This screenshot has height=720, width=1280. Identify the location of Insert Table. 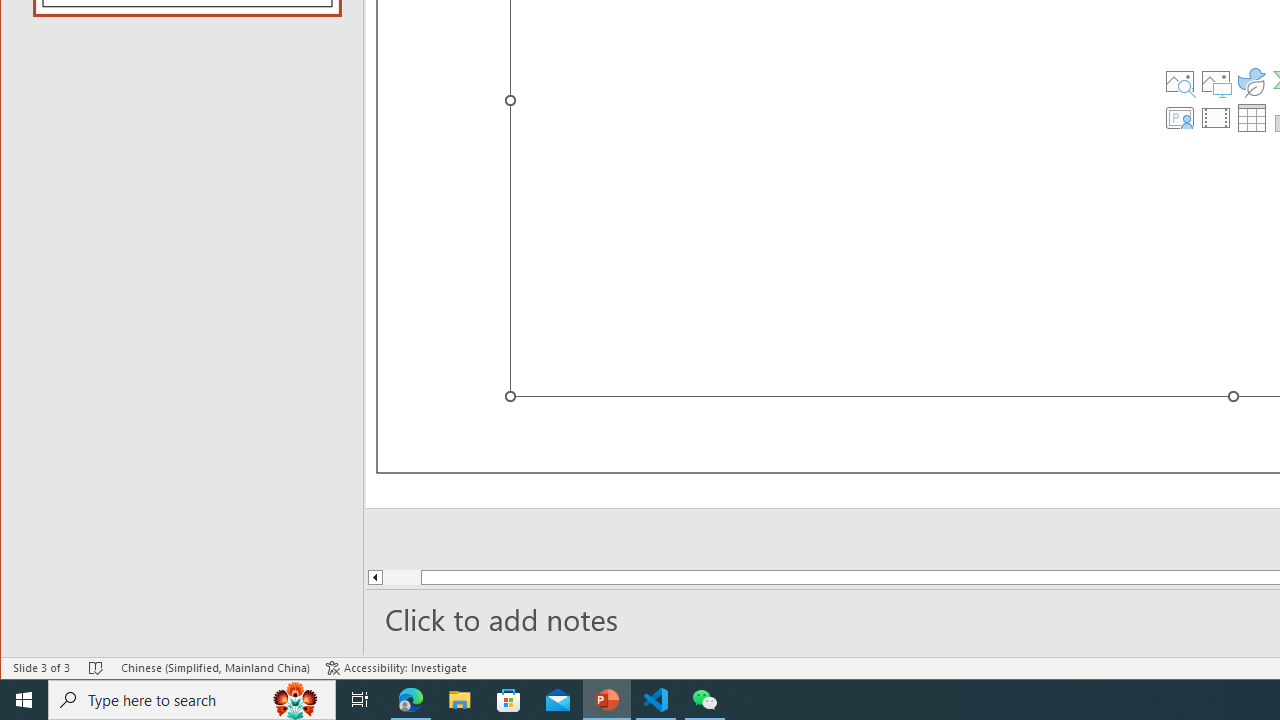
(1252, 118).